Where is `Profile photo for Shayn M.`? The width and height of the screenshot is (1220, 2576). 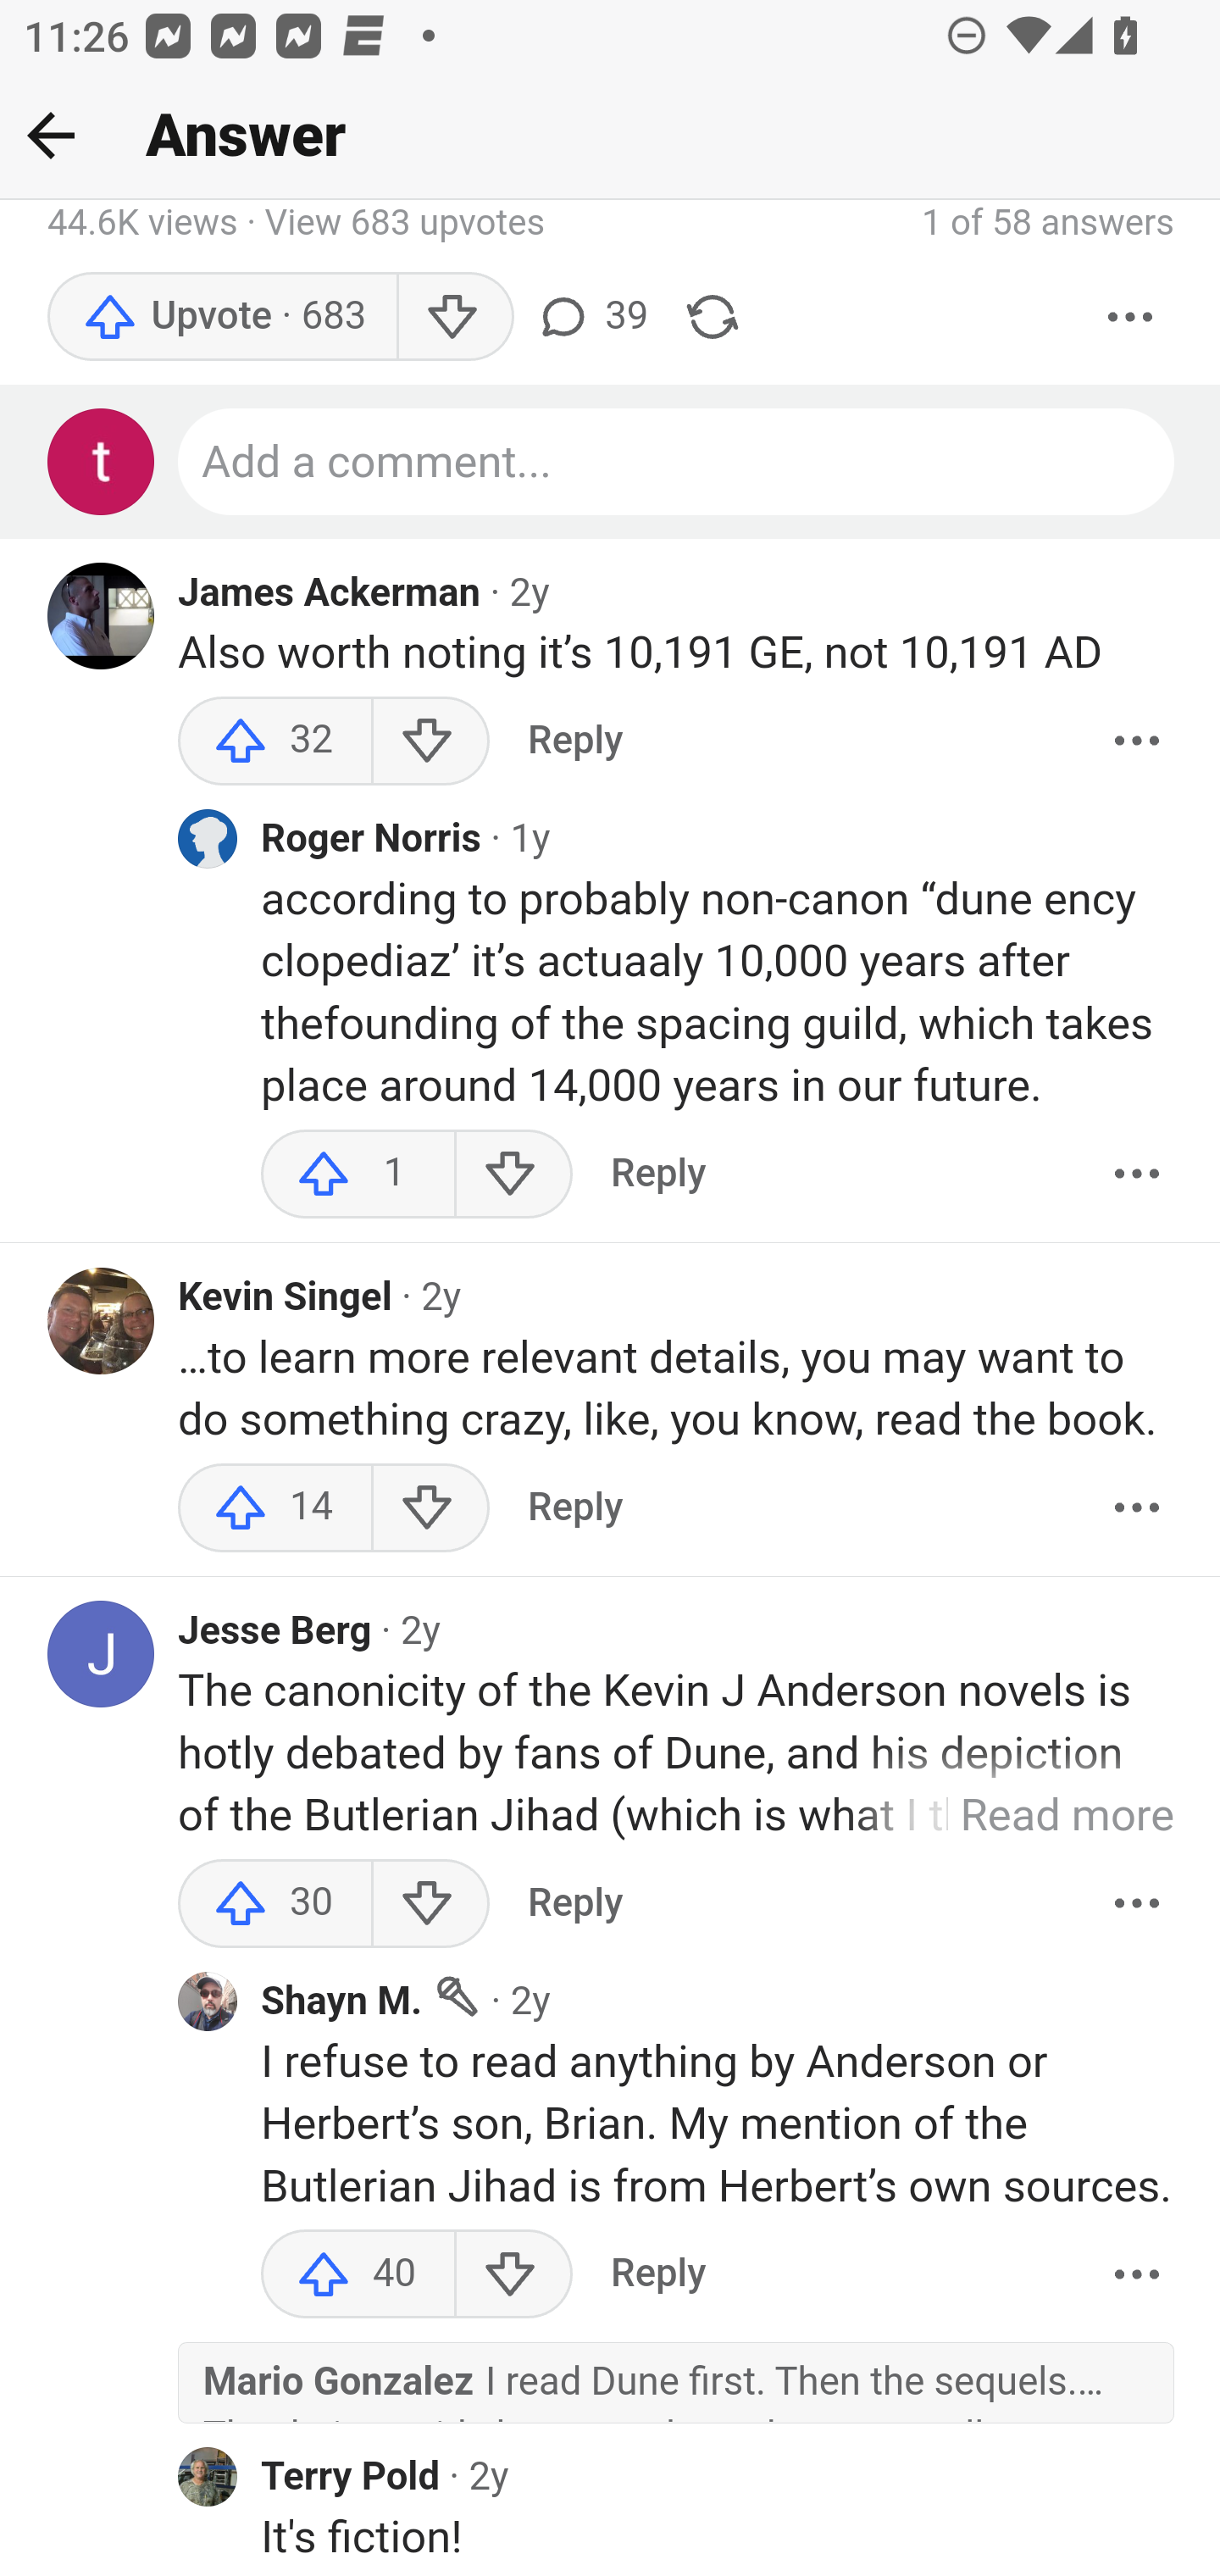
Profile photo for Shayn M. is located at coordinates (207, 2001).